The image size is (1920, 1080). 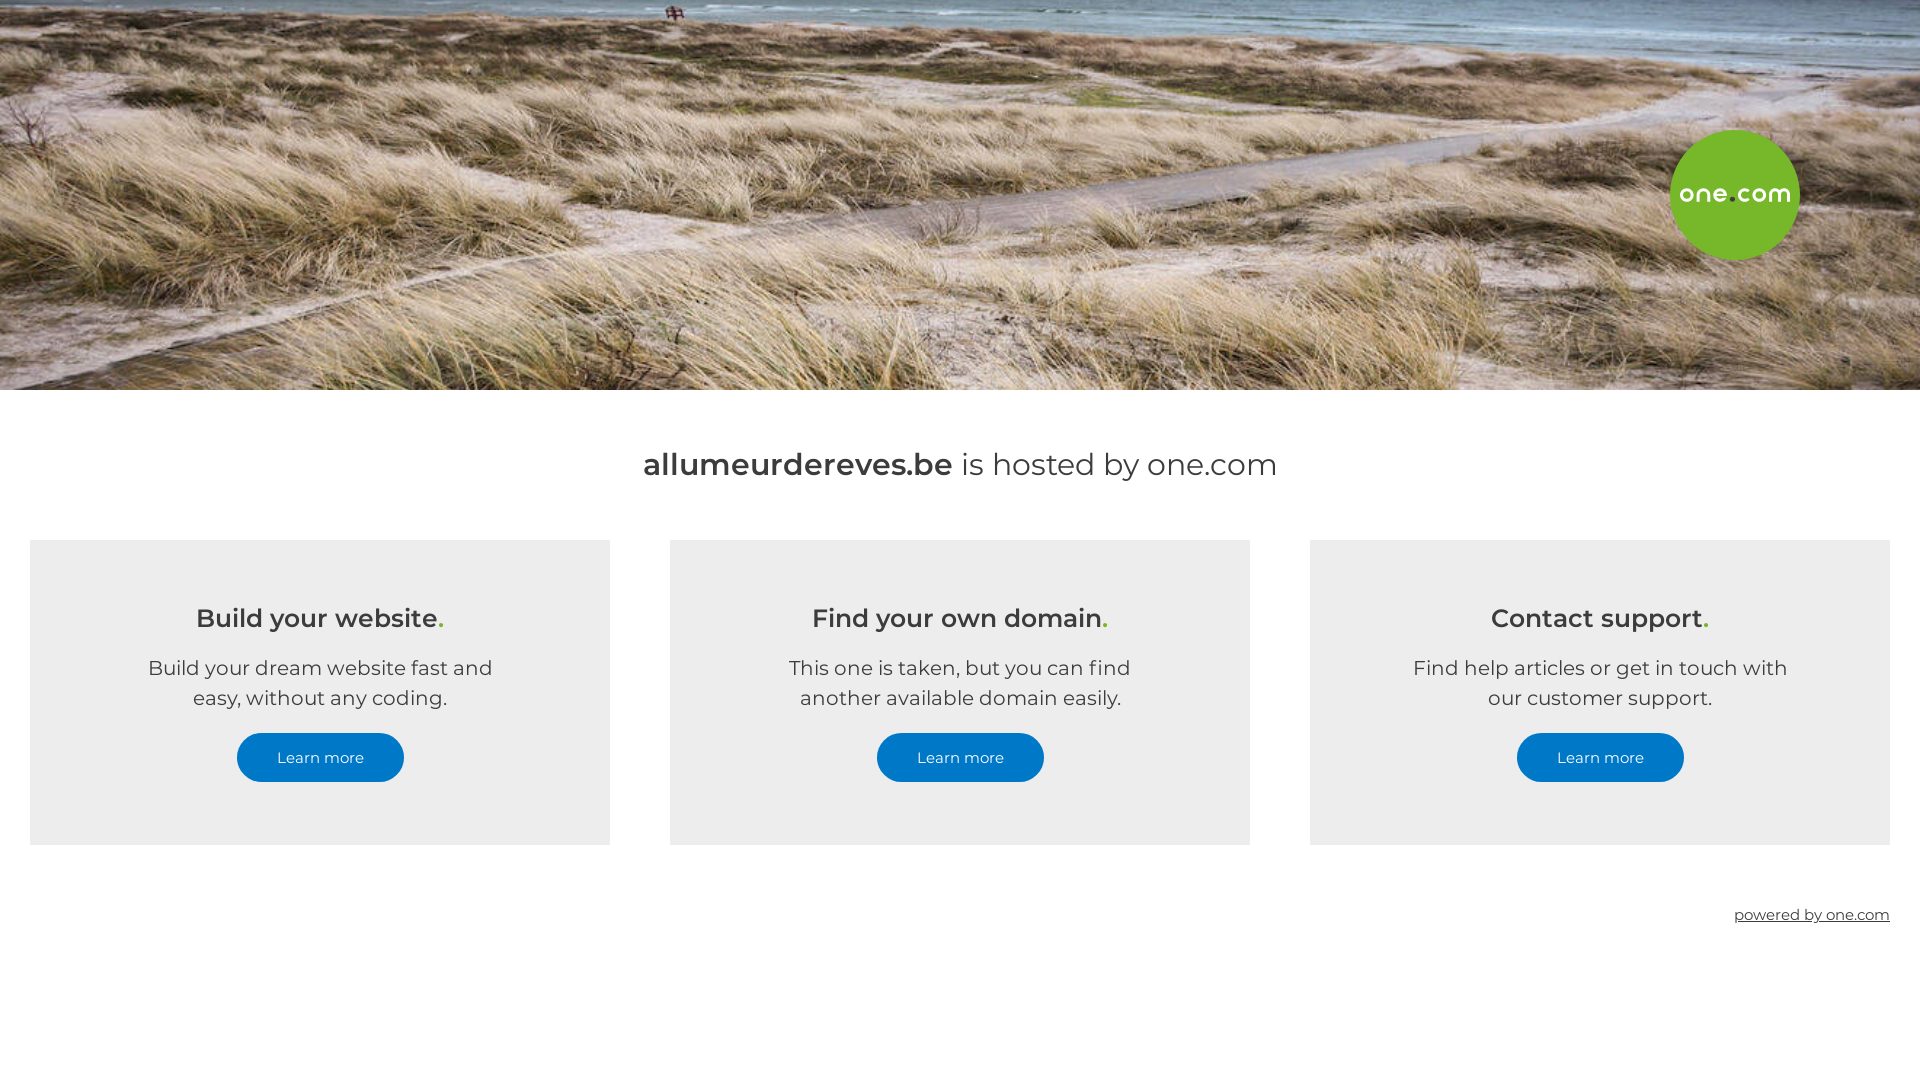 I want to click on Learn more, so click(x=1600, y=758).